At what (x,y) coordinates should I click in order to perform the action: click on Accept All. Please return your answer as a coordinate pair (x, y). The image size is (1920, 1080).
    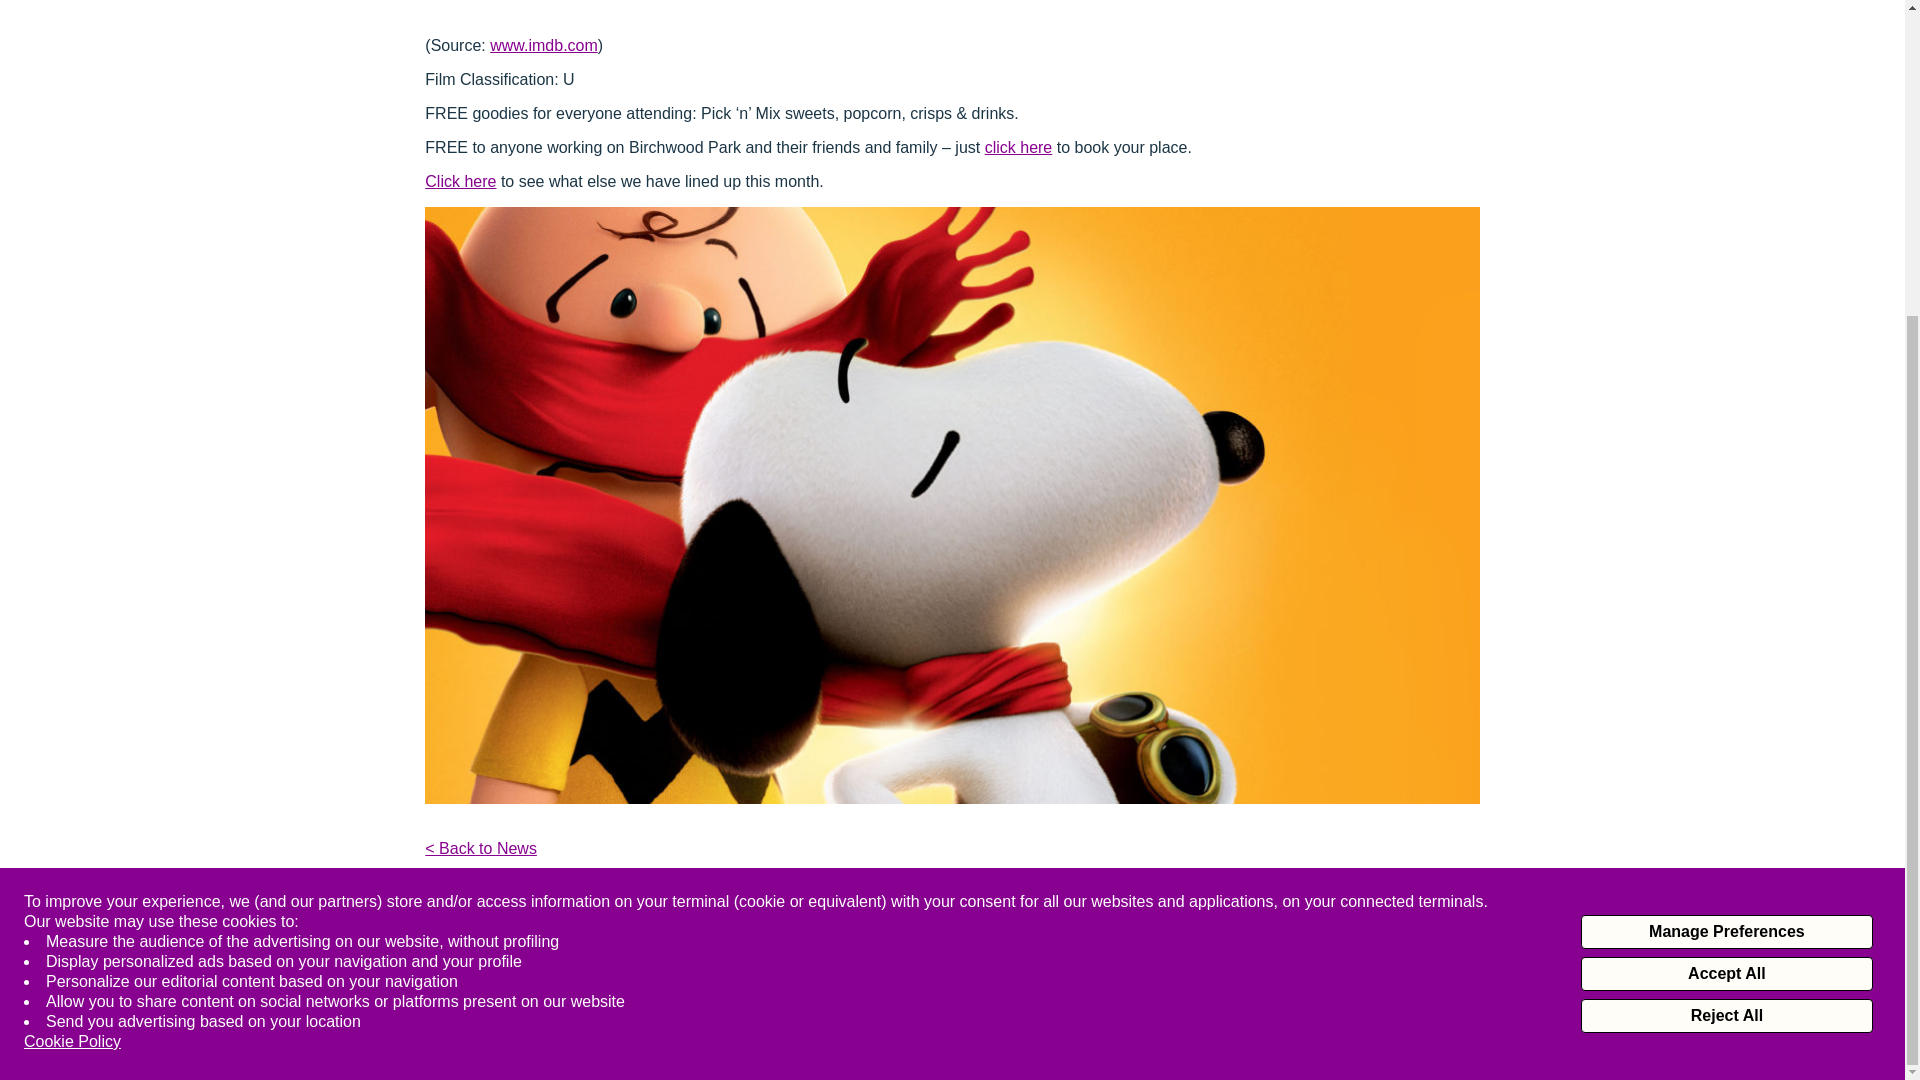
    Looking at the image, I should click on (1726, 538).